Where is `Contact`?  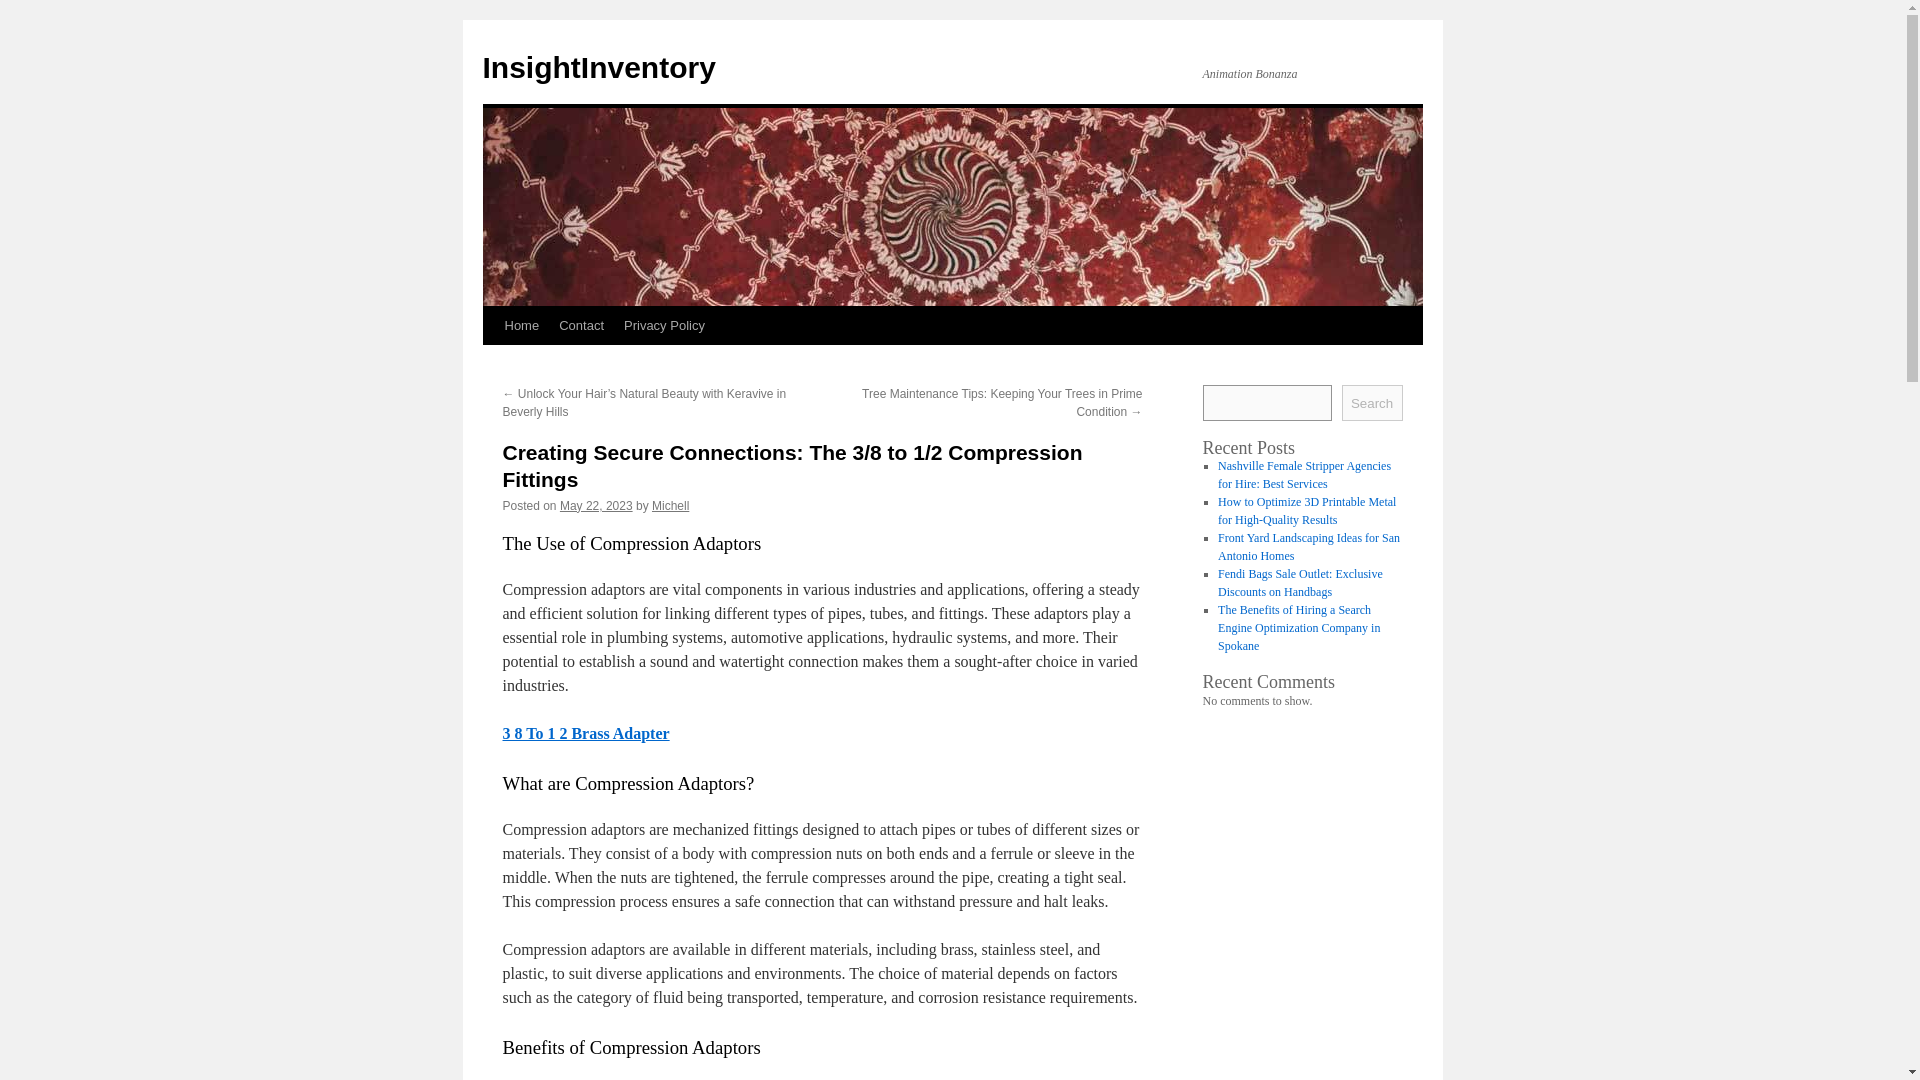 Contact is located at coordinates (582, 325).